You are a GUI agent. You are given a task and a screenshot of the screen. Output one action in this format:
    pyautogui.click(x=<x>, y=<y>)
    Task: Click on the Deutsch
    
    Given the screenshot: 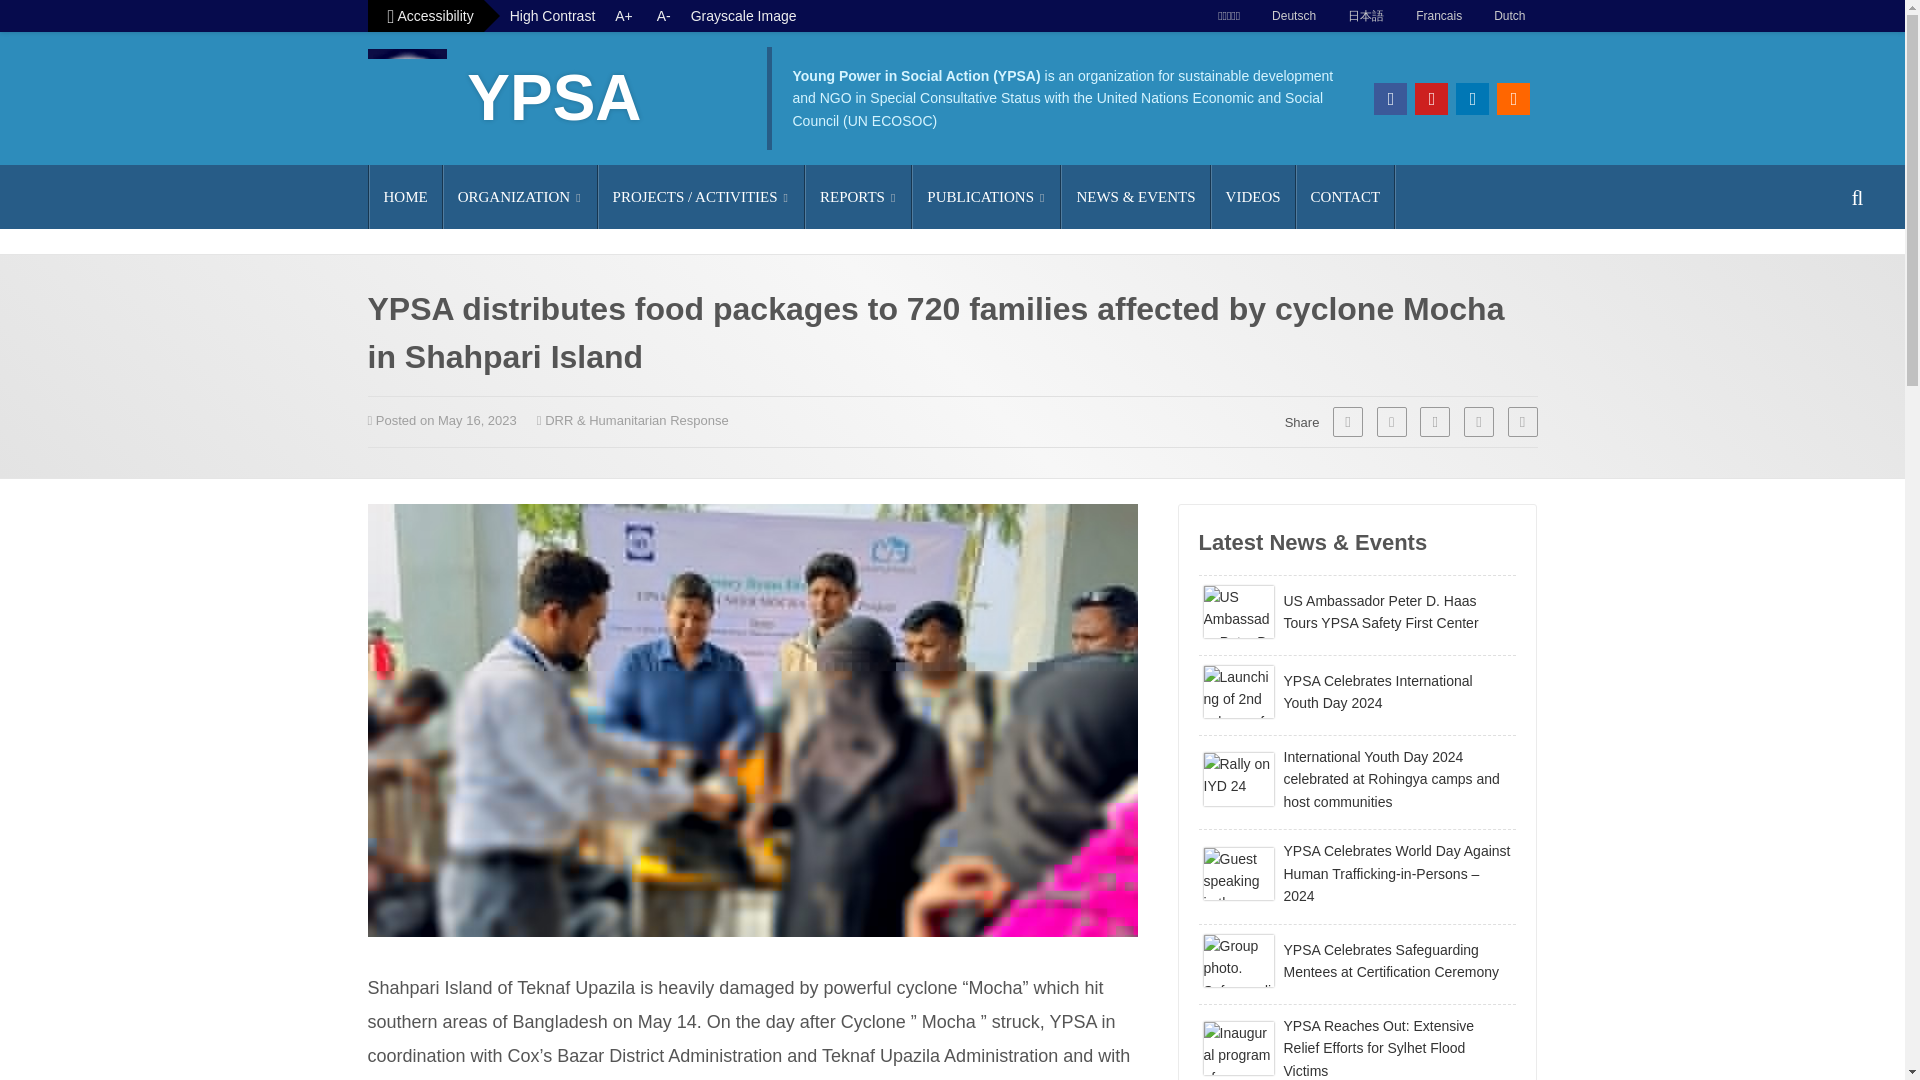 What is the action you would take?
    pyautogui.click(x=1290, y=16)
    